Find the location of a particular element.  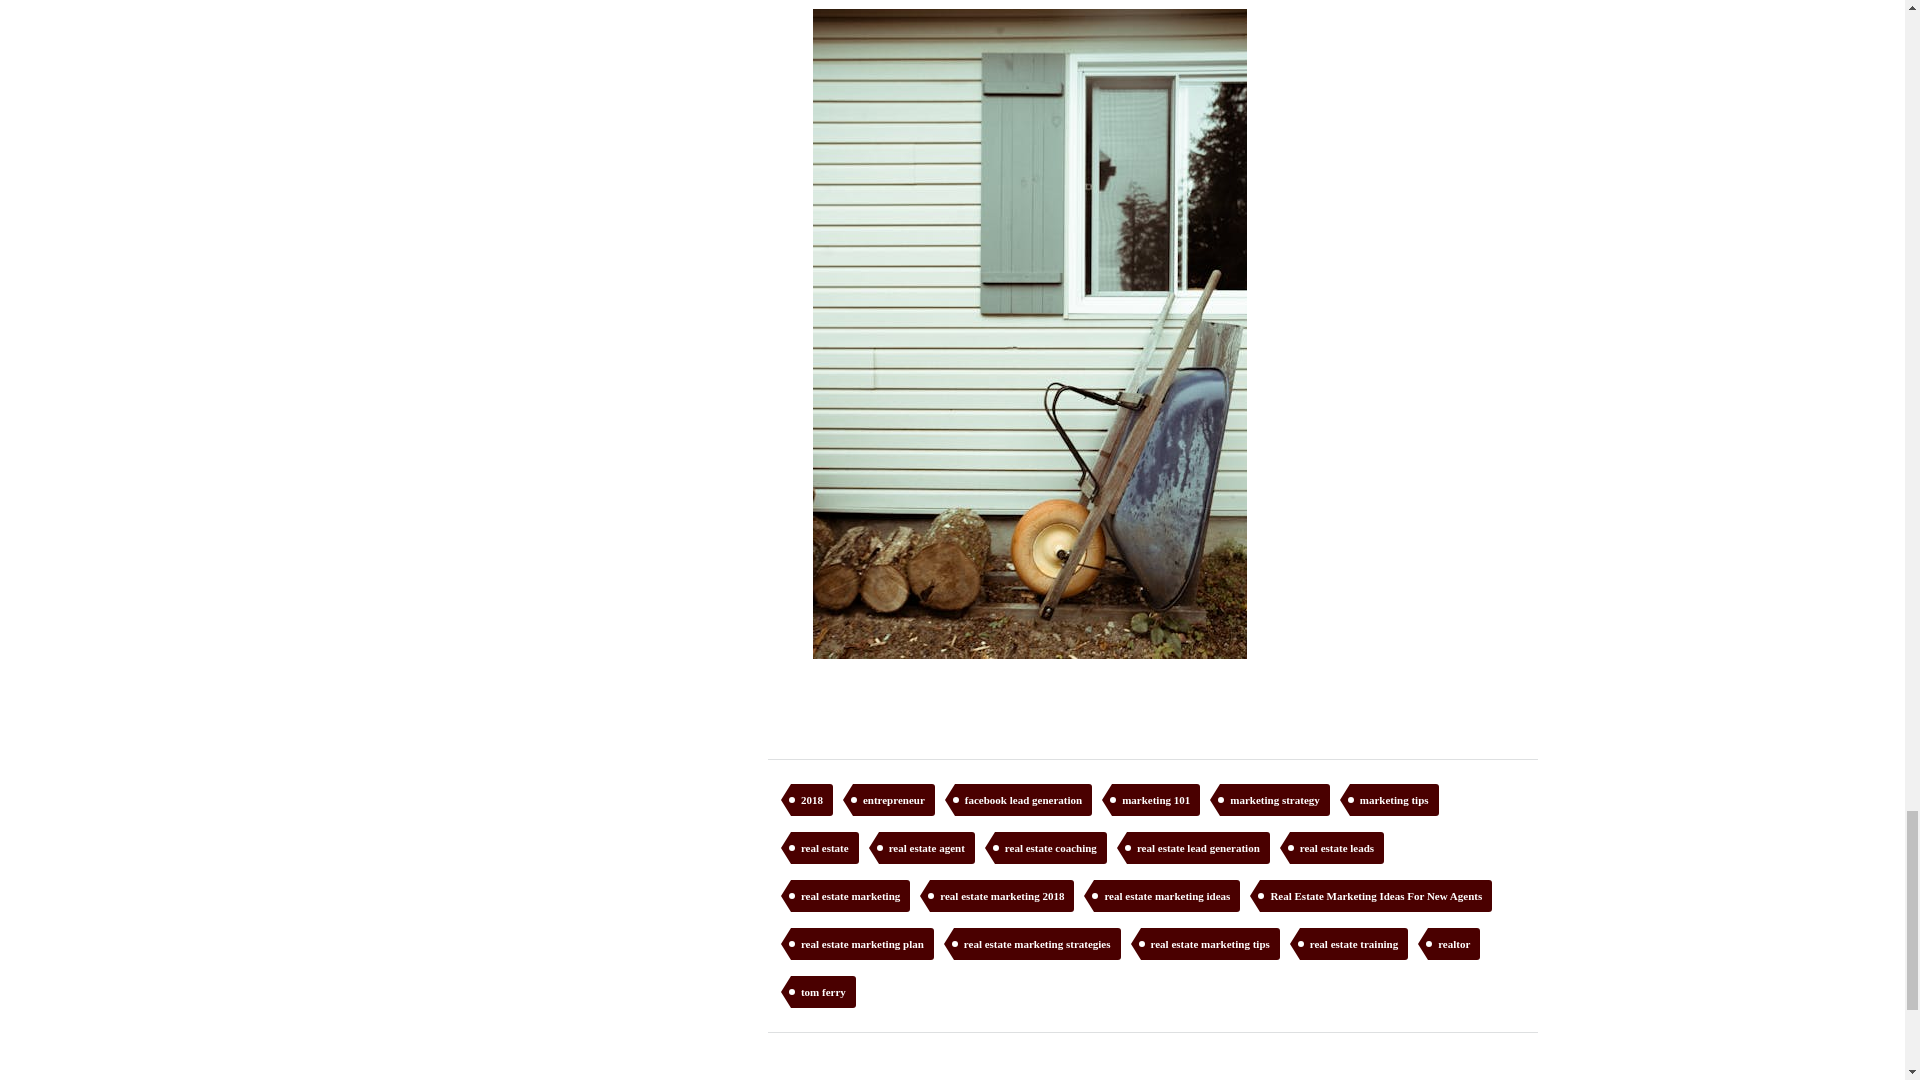

marketing strategy is located at coordinates (1274, 800).